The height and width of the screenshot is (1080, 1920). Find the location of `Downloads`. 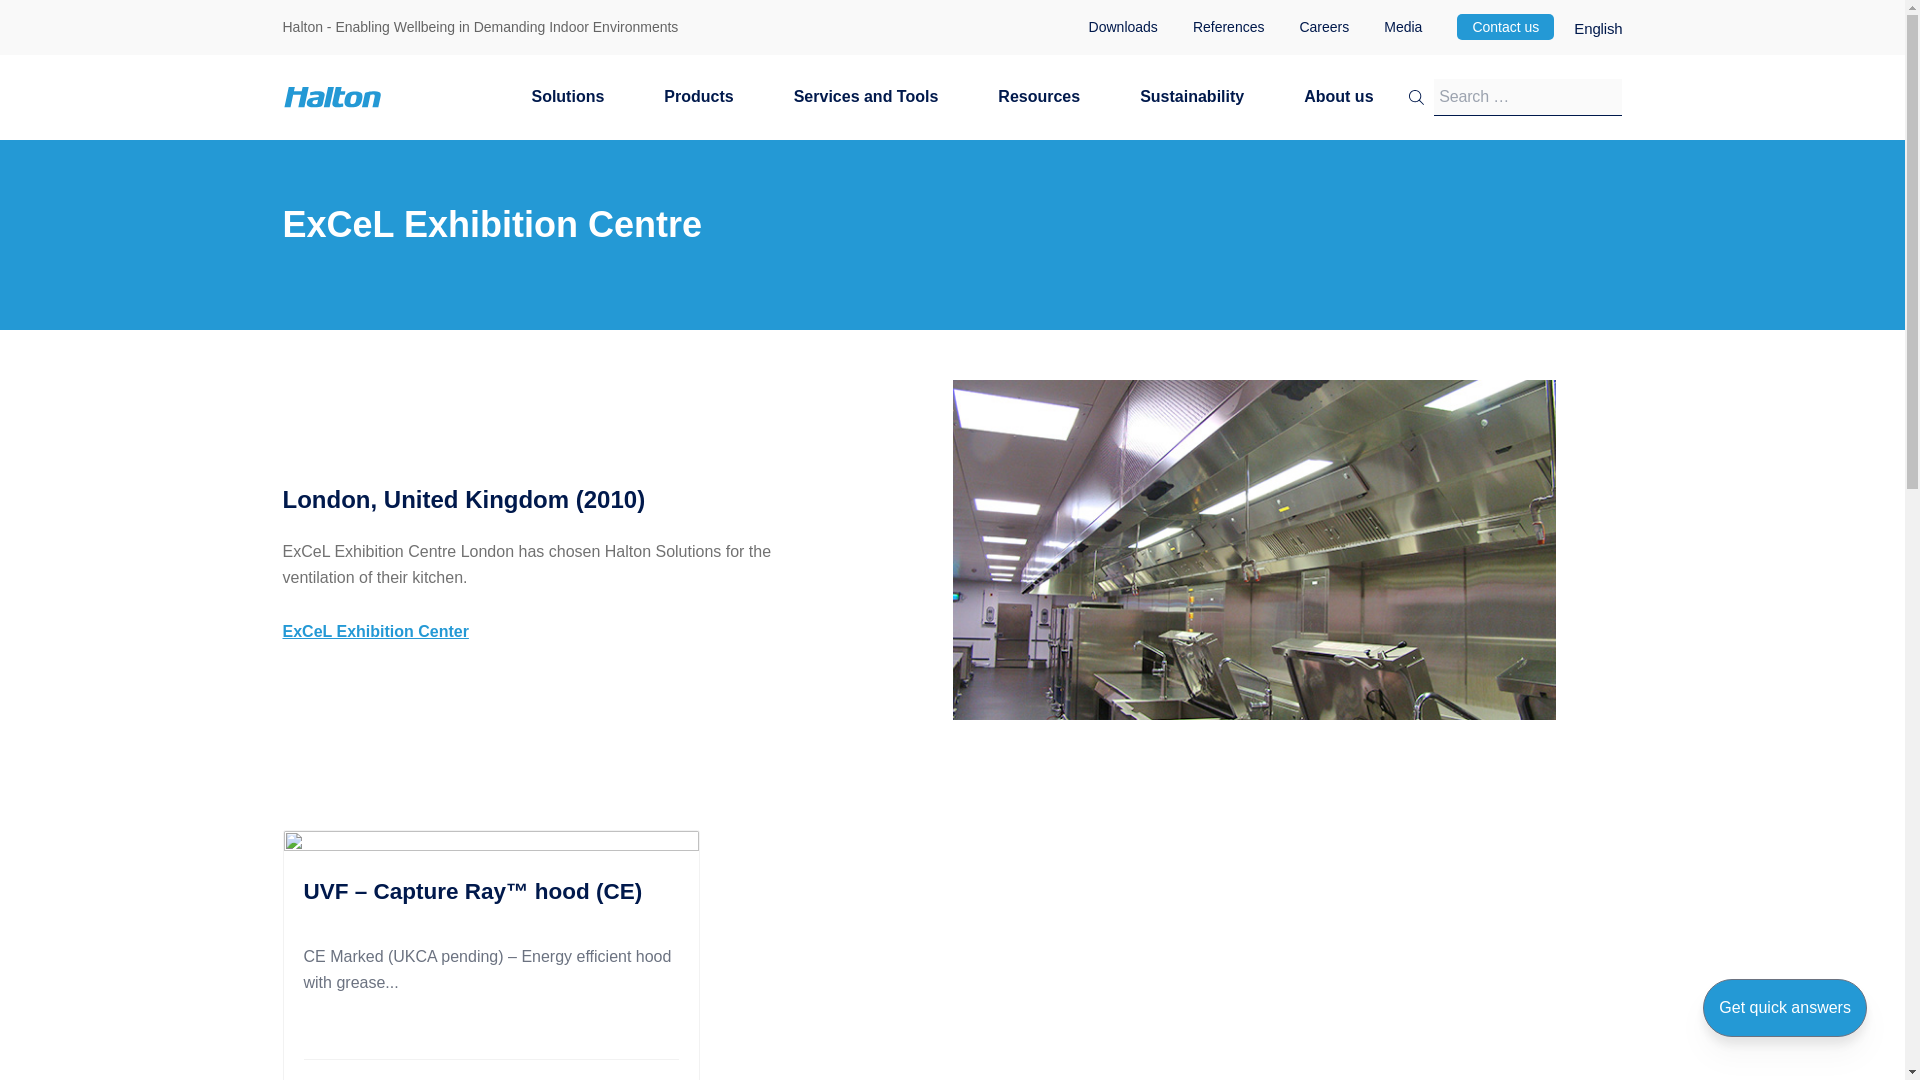

Downloads is located at coordinates (1122, 26).